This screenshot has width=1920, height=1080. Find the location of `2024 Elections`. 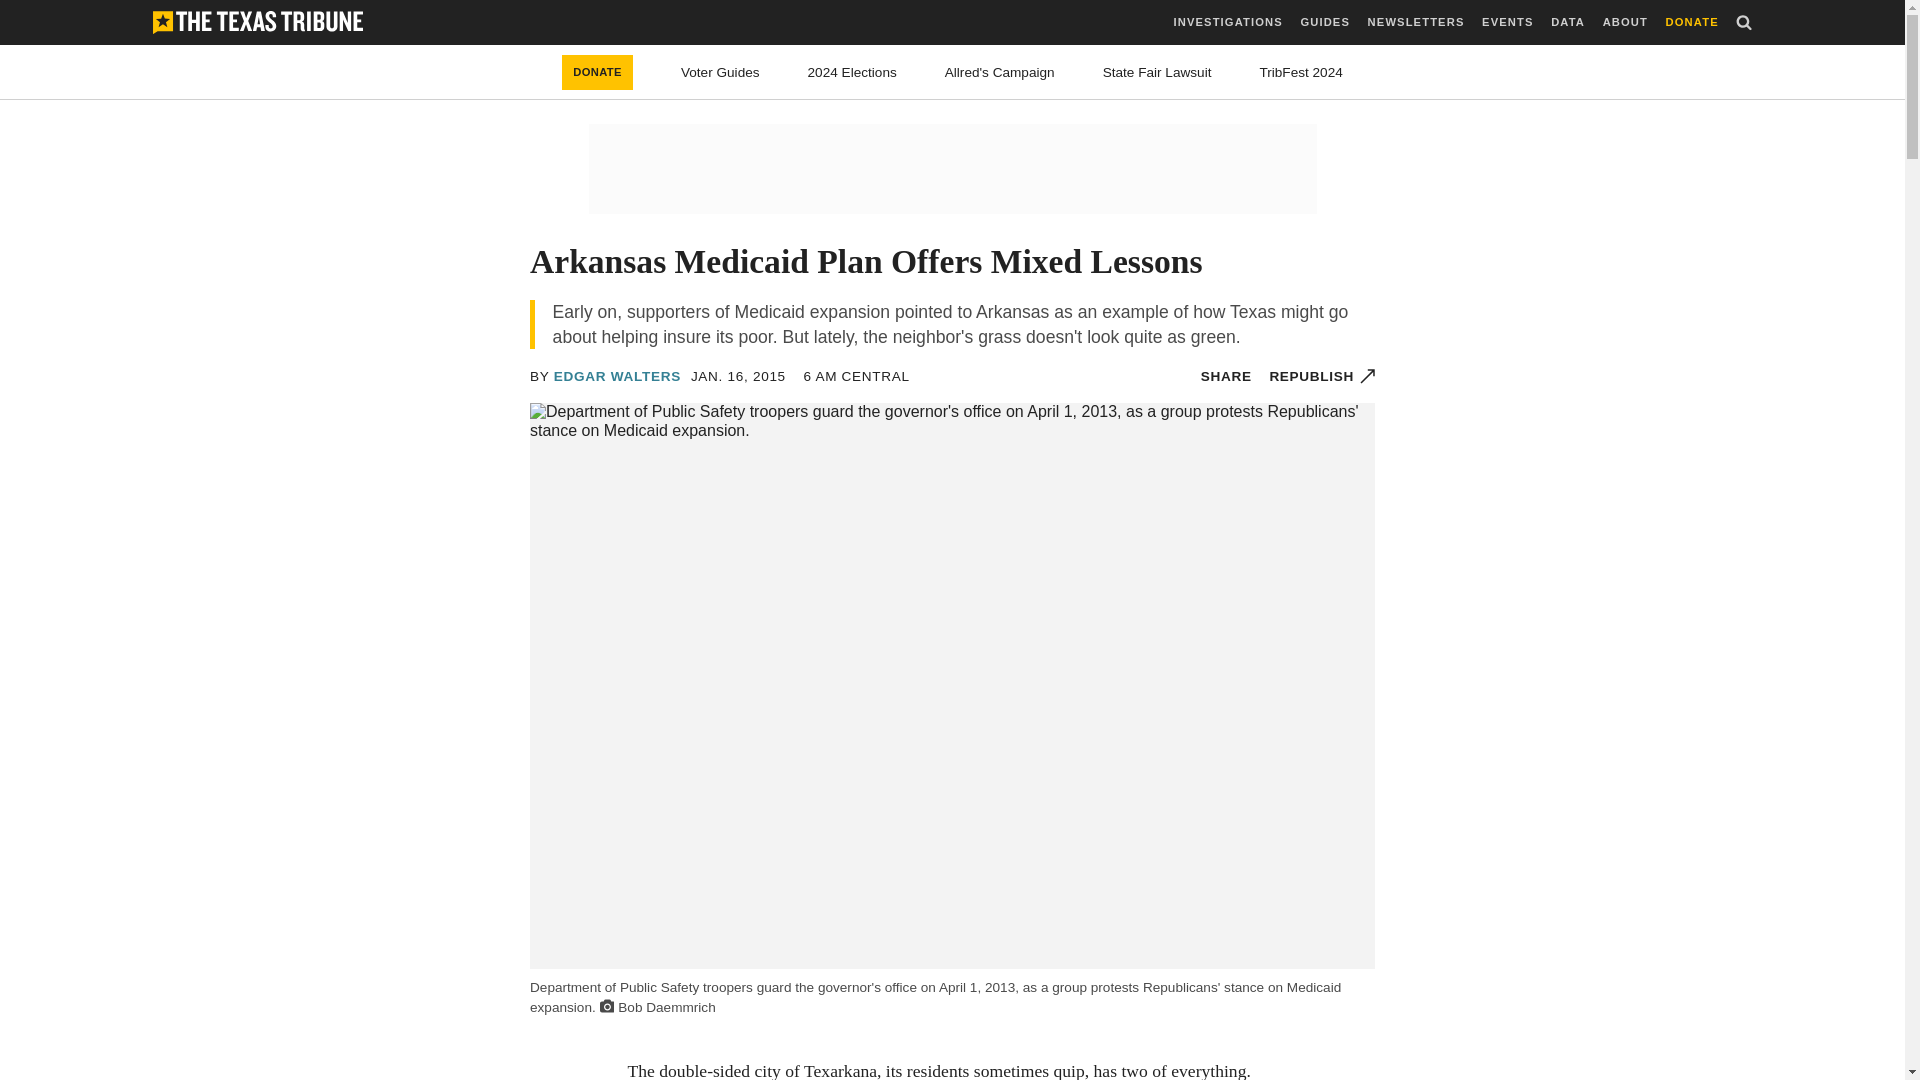

2024 Elections is located at coordinates (852, 72).